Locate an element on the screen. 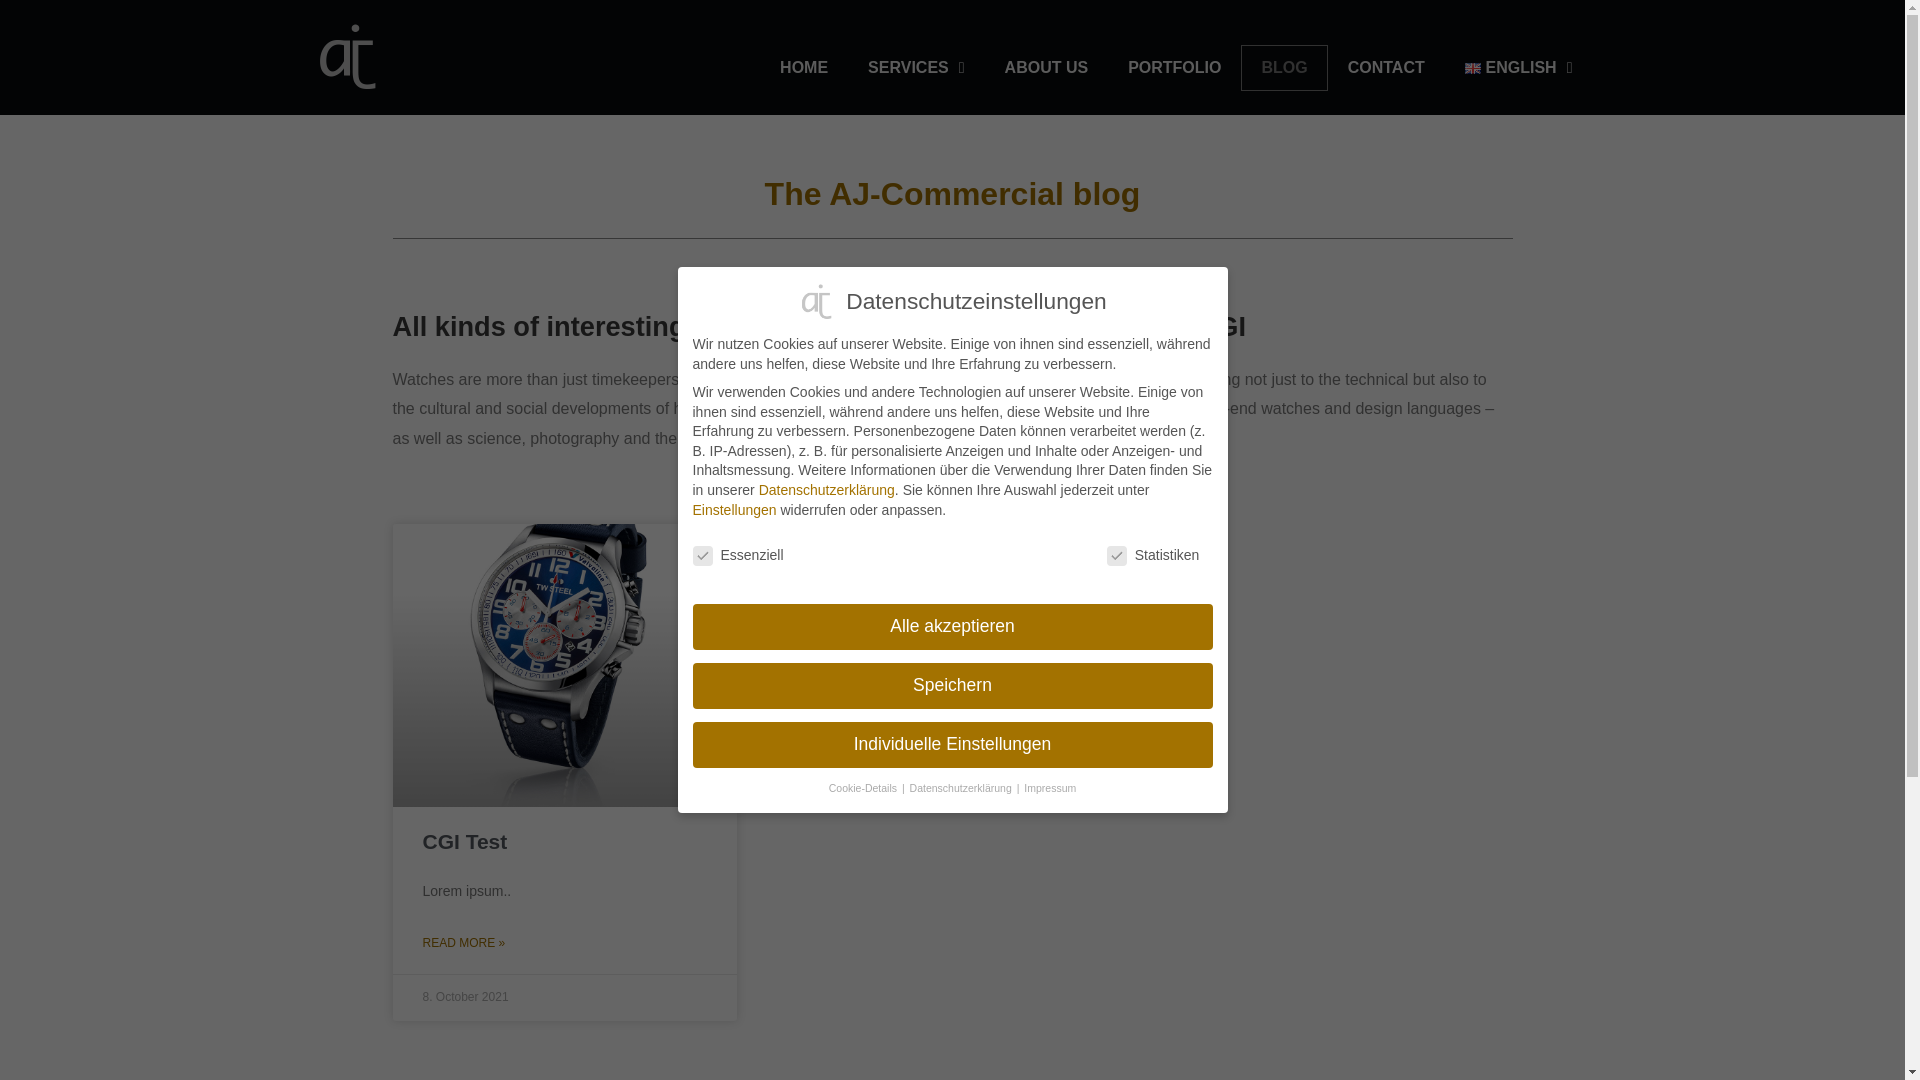 The height and width of the screenshot is (1080, 1920). ABOUT US is located at coordinates (1046, 68).